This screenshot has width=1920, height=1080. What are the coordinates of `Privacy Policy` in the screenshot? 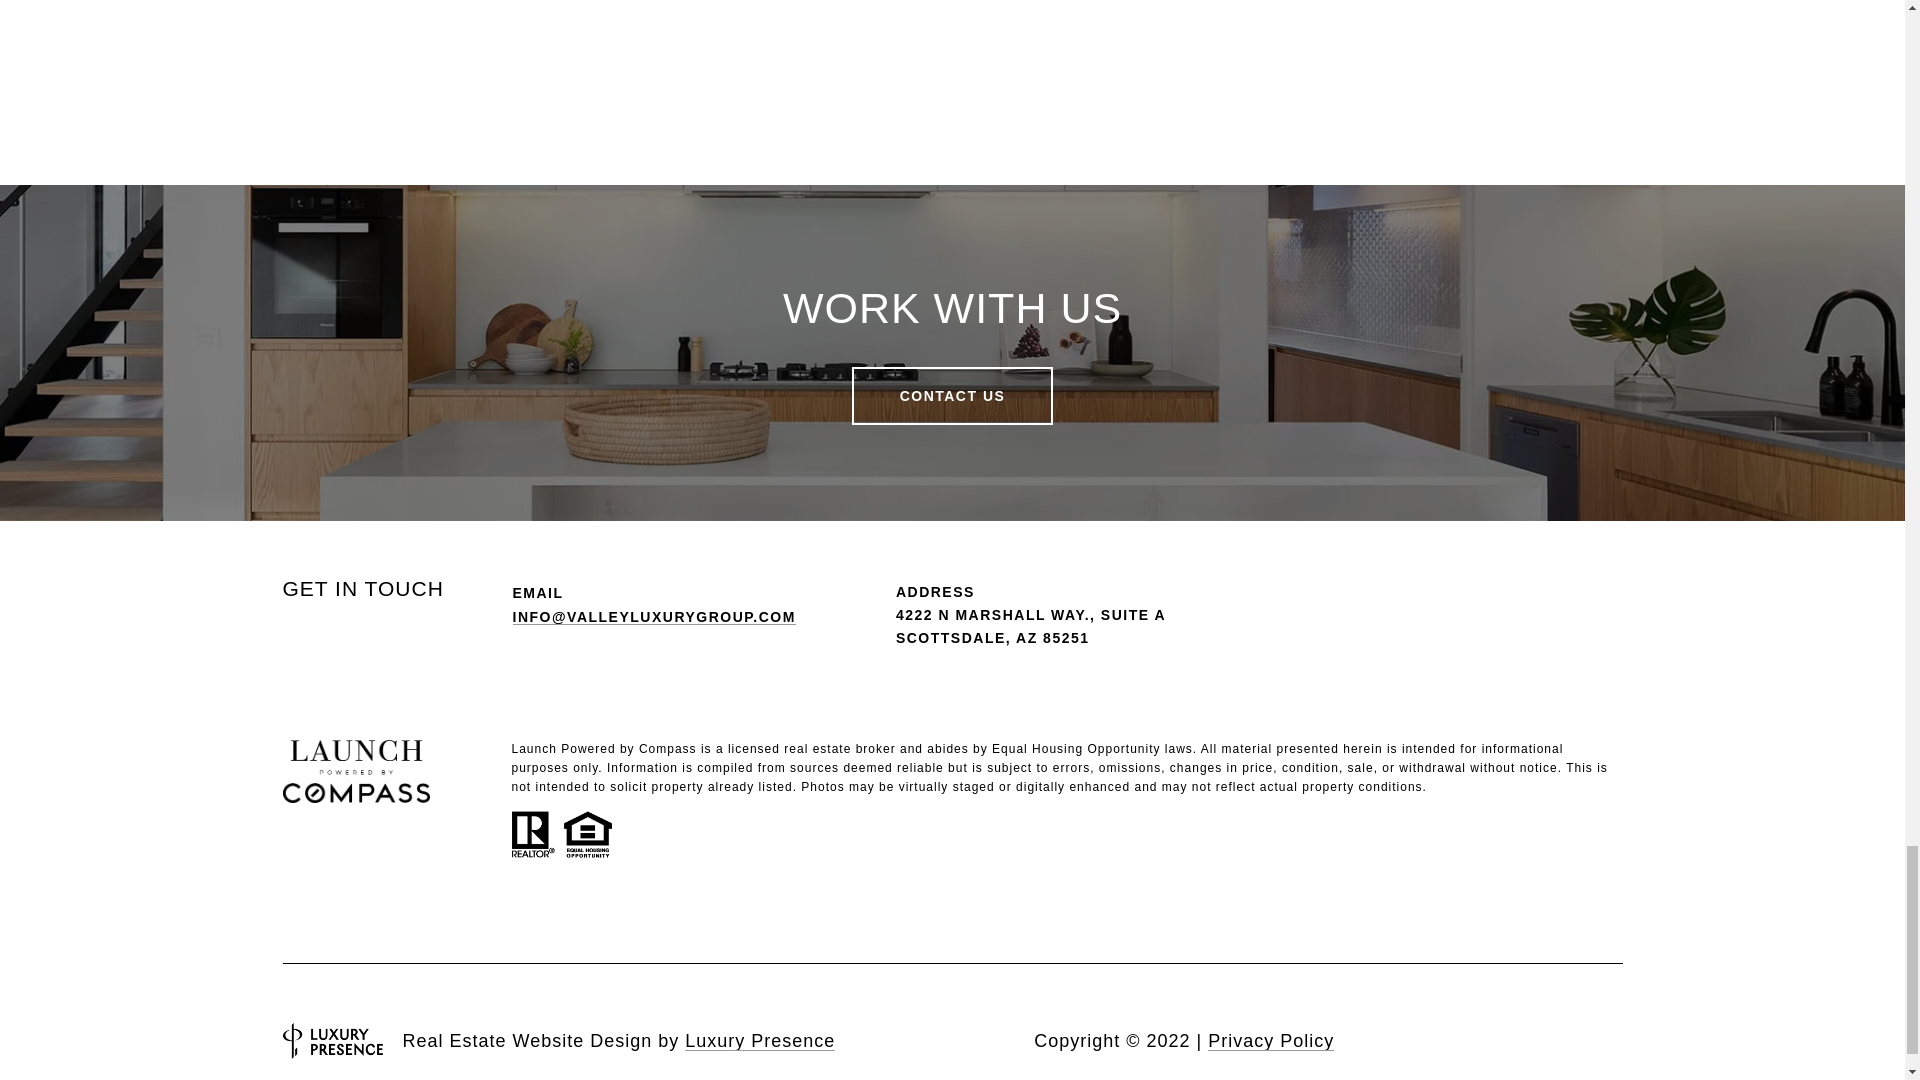 It's located at (1270, 1040).